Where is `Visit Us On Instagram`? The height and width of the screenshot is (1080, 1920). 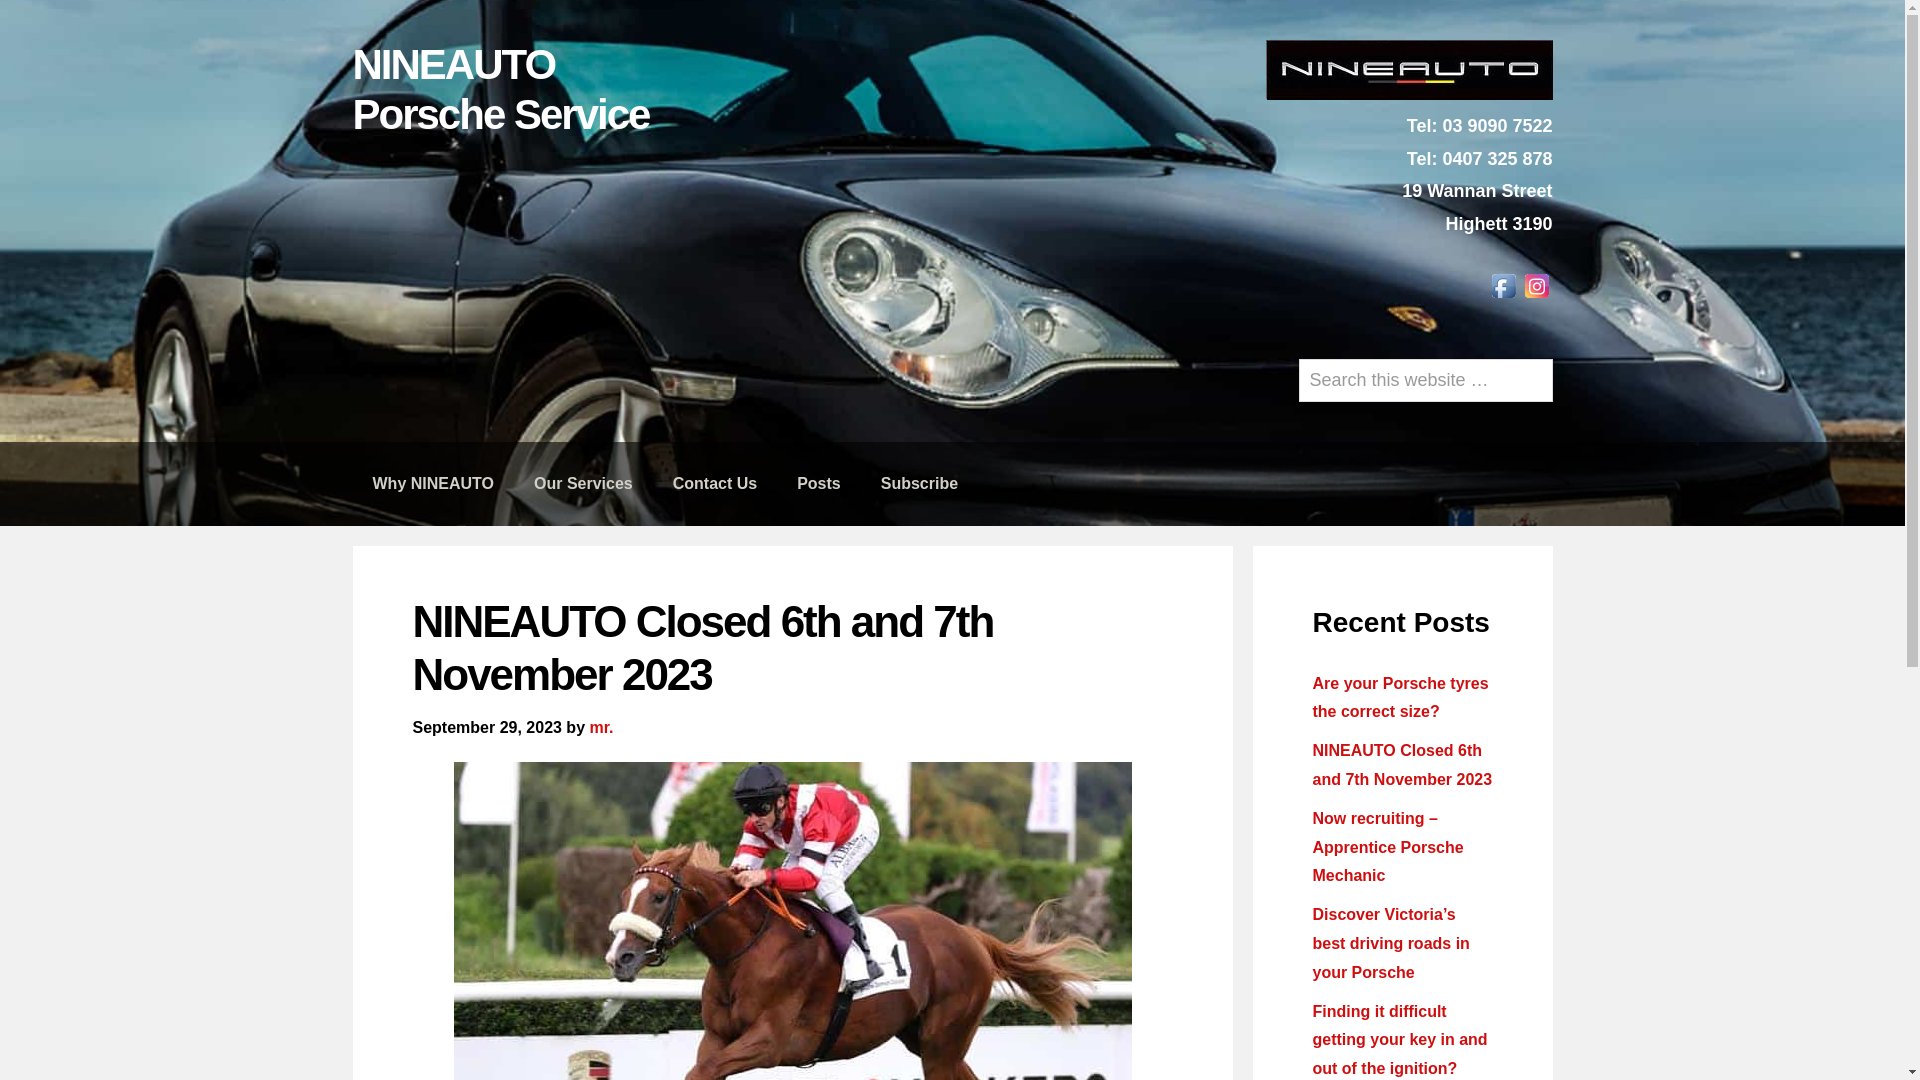 Visit Us On Instagram is located at coordinates (1536, 296).